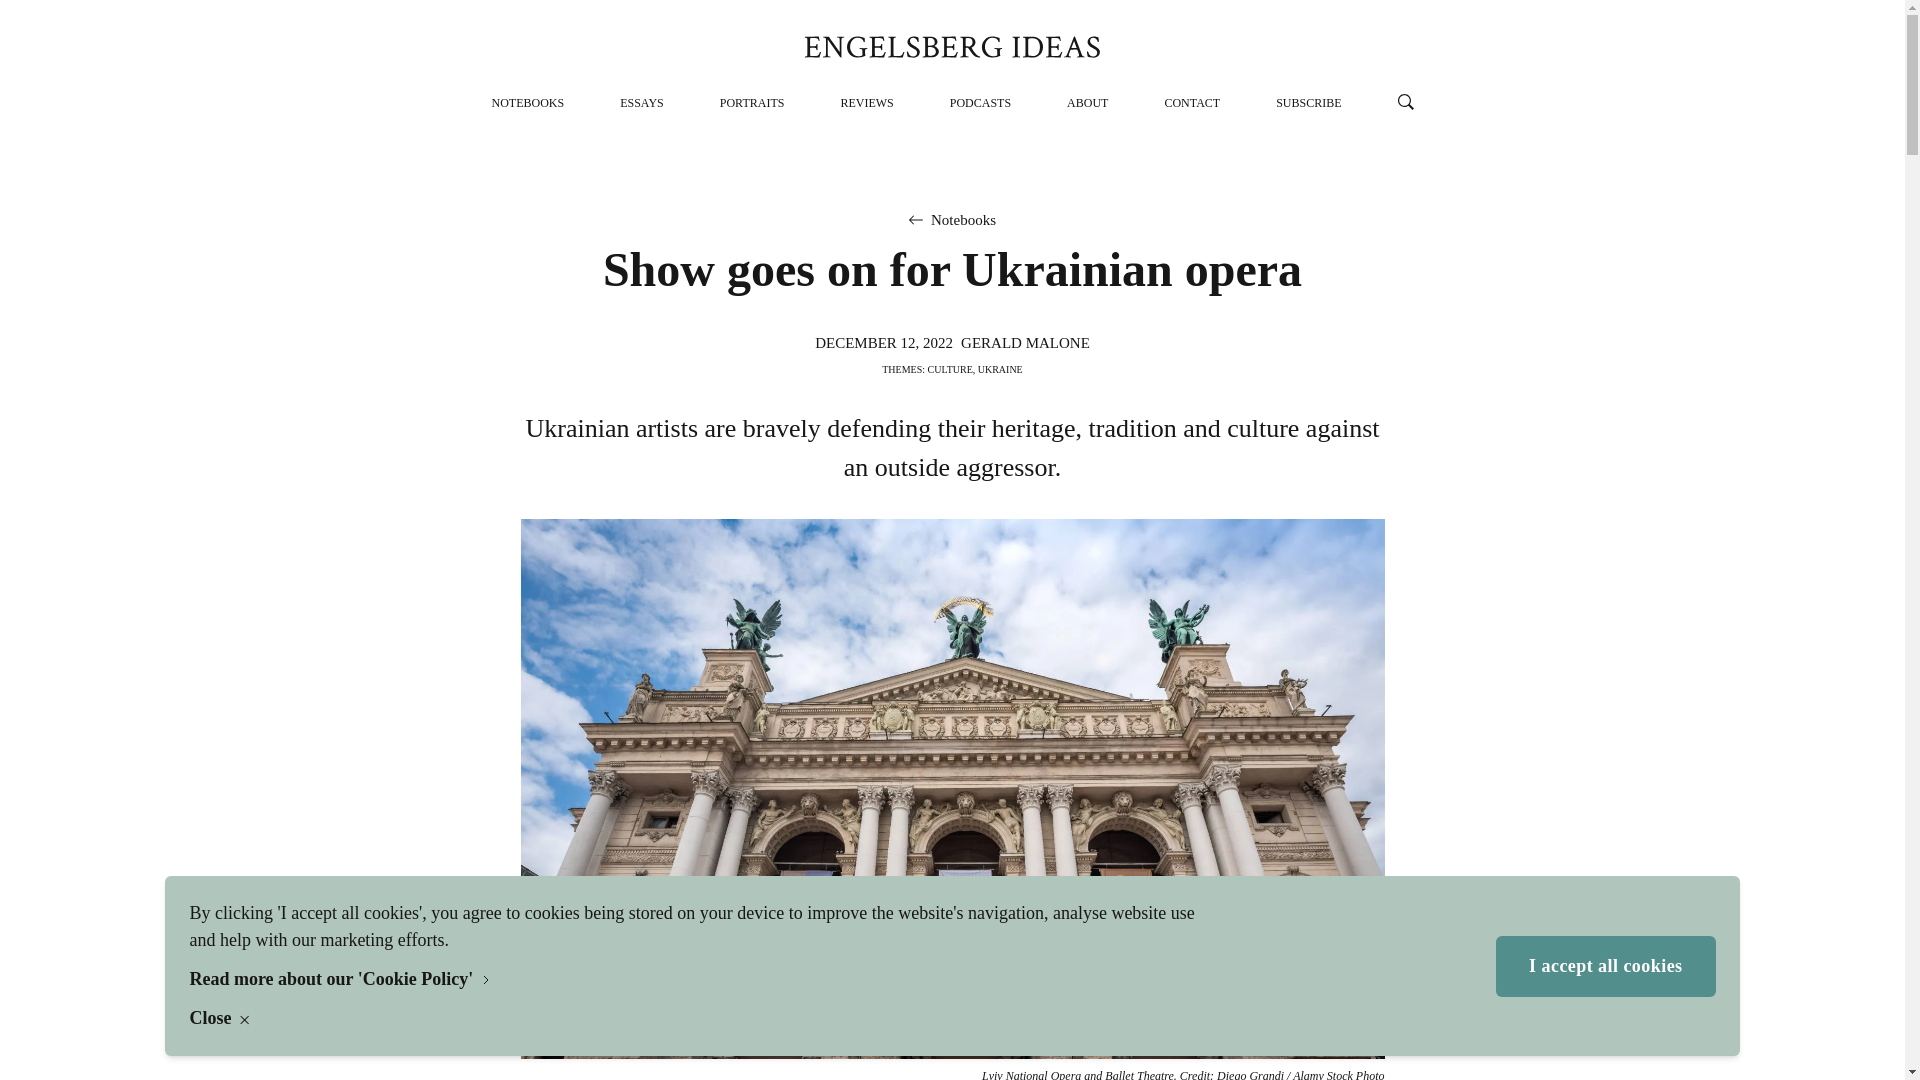 Image resolution: width=1920 pixels, height=1080 pixels. I want to click on ABOUT, so click(1087, 103).